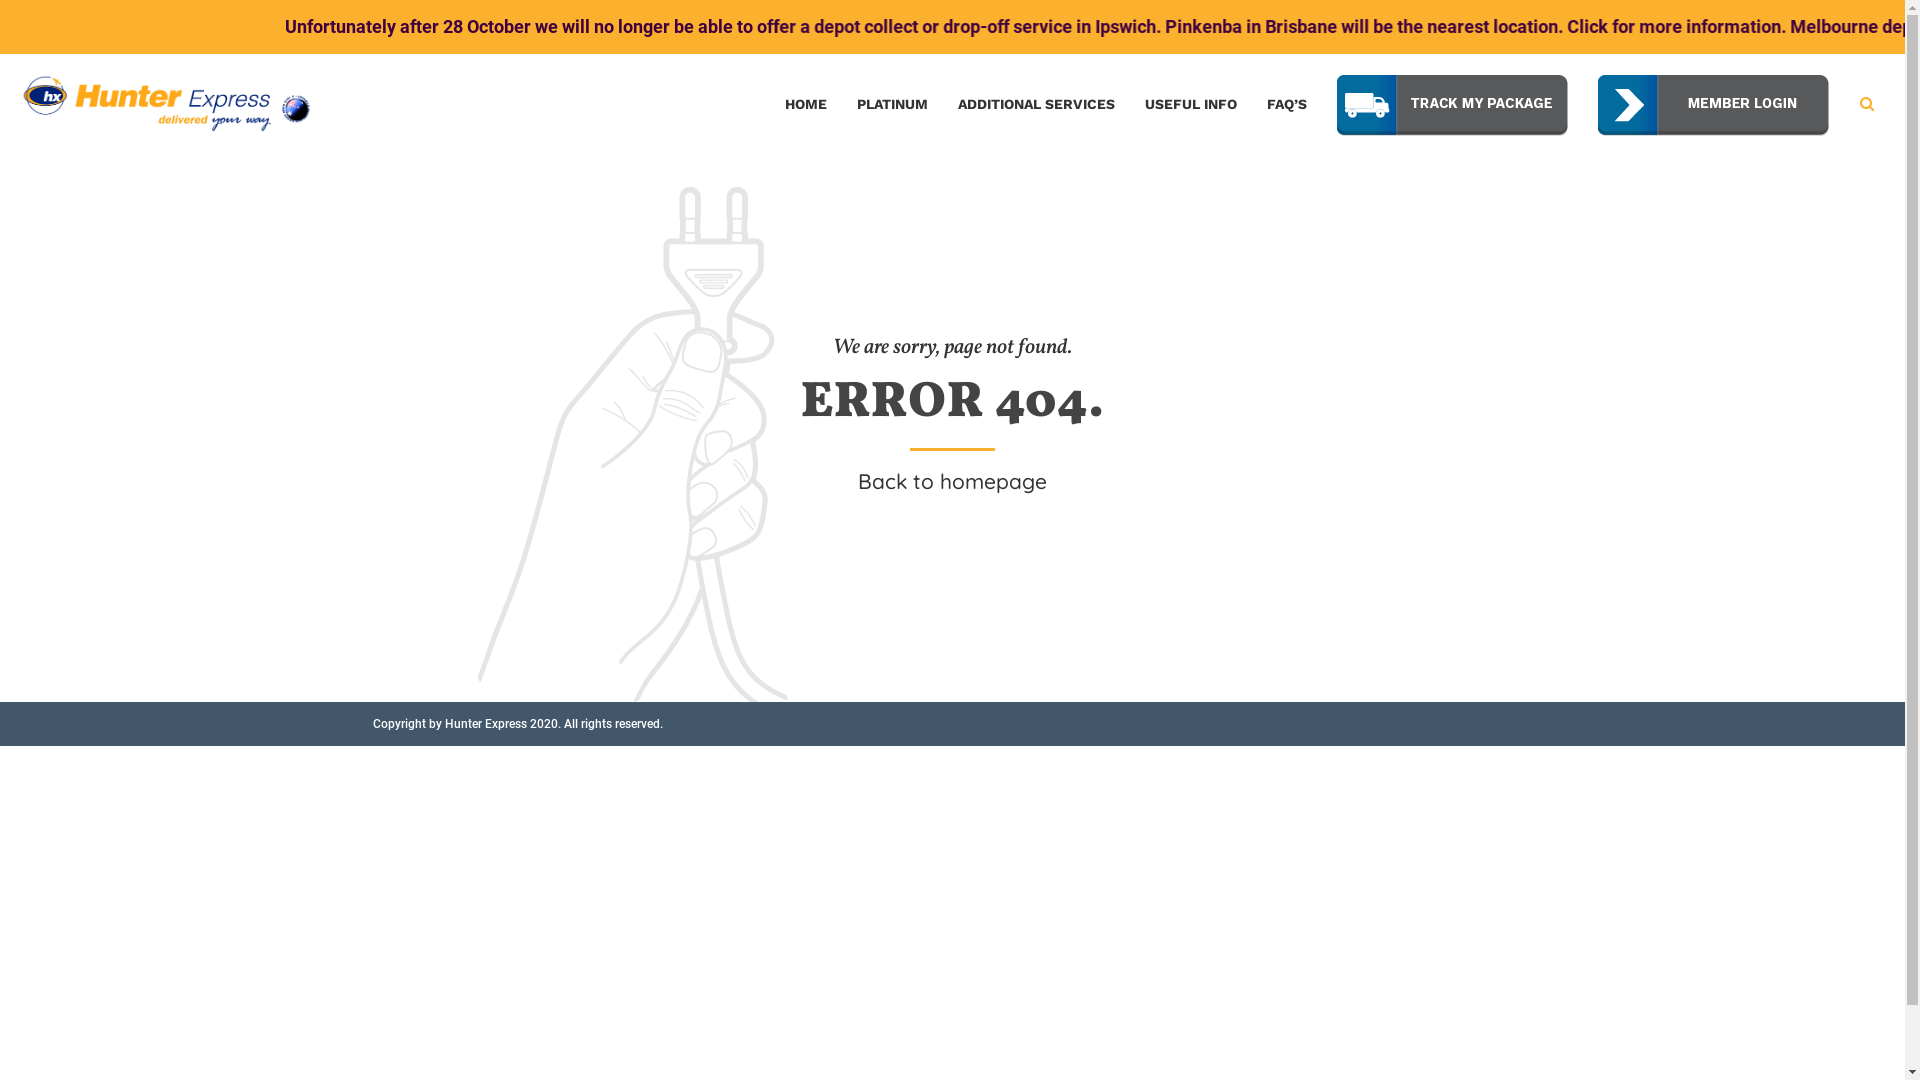  I want to click on ADDITIONAL SERVICES, so click(1036, 104).